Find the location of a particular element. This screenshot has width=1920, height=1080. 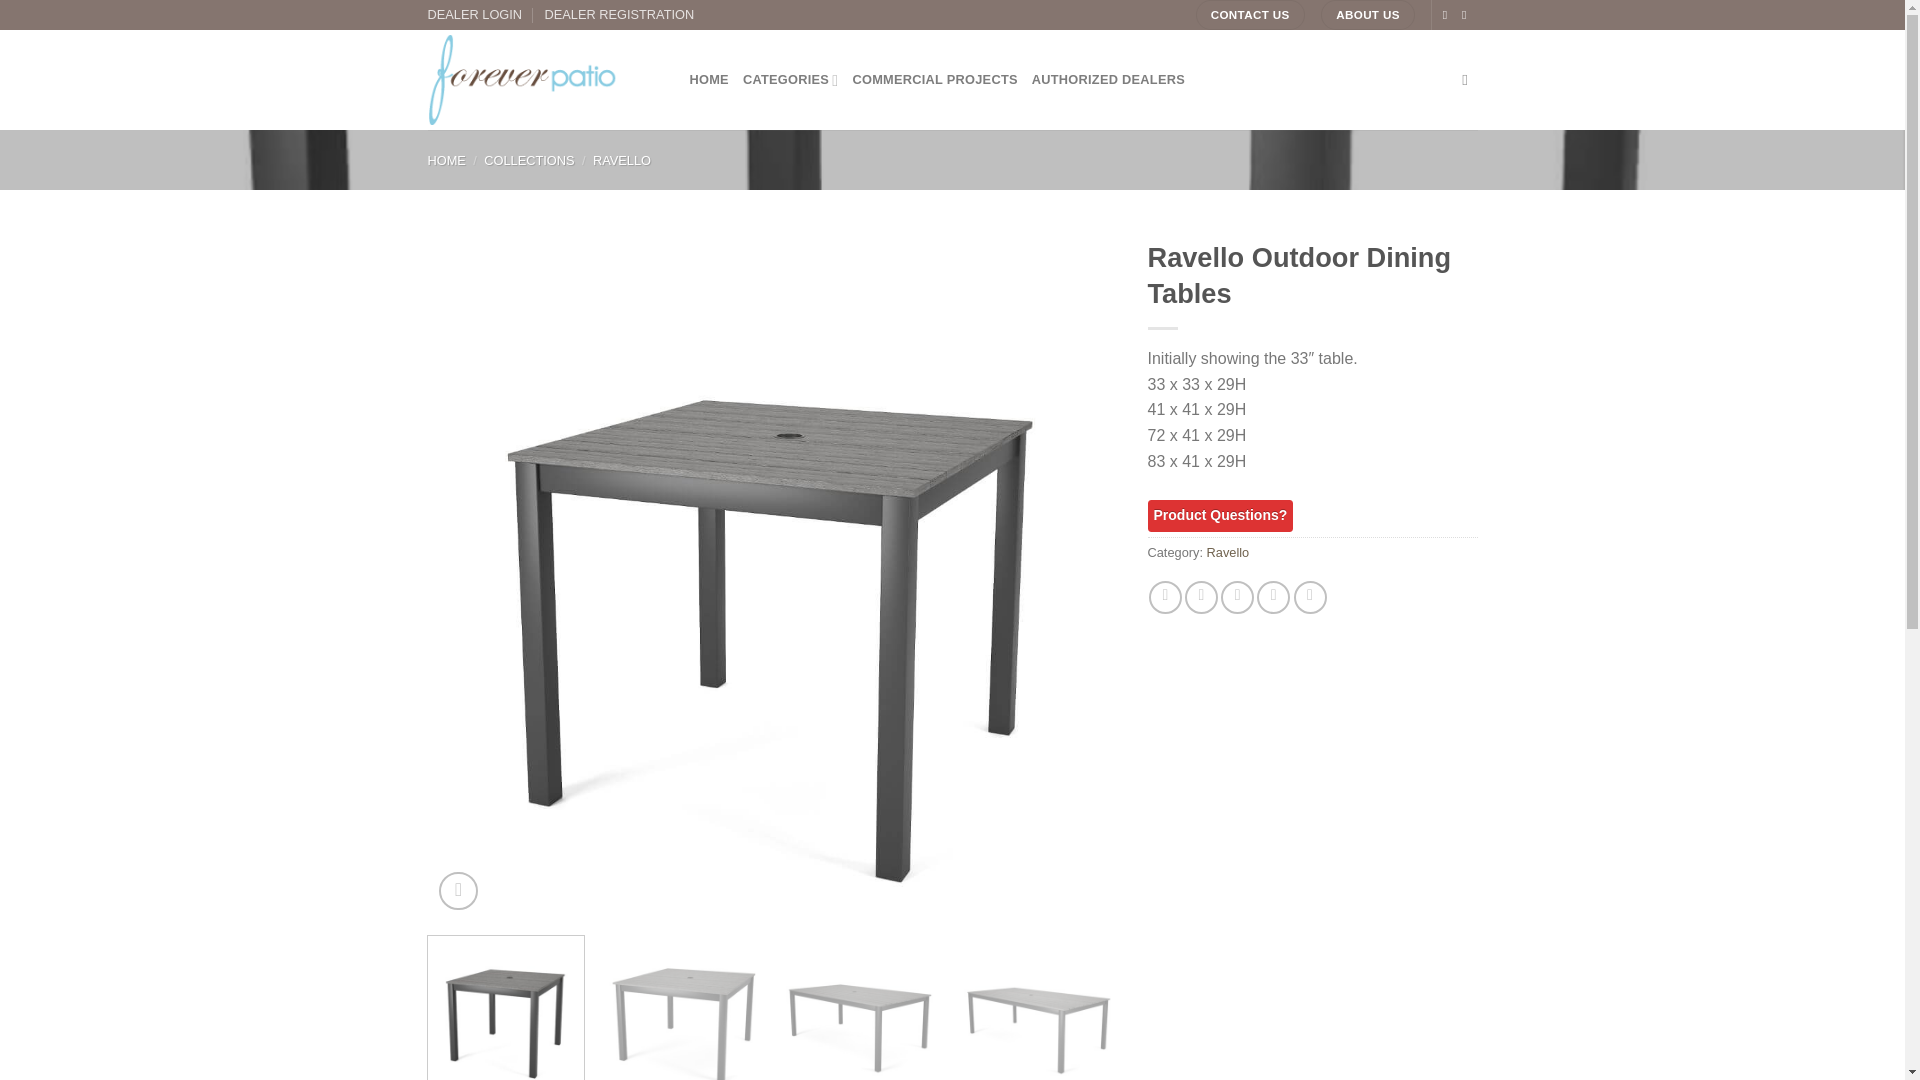

Email to a Friend is located at coordinates (1237, 598).